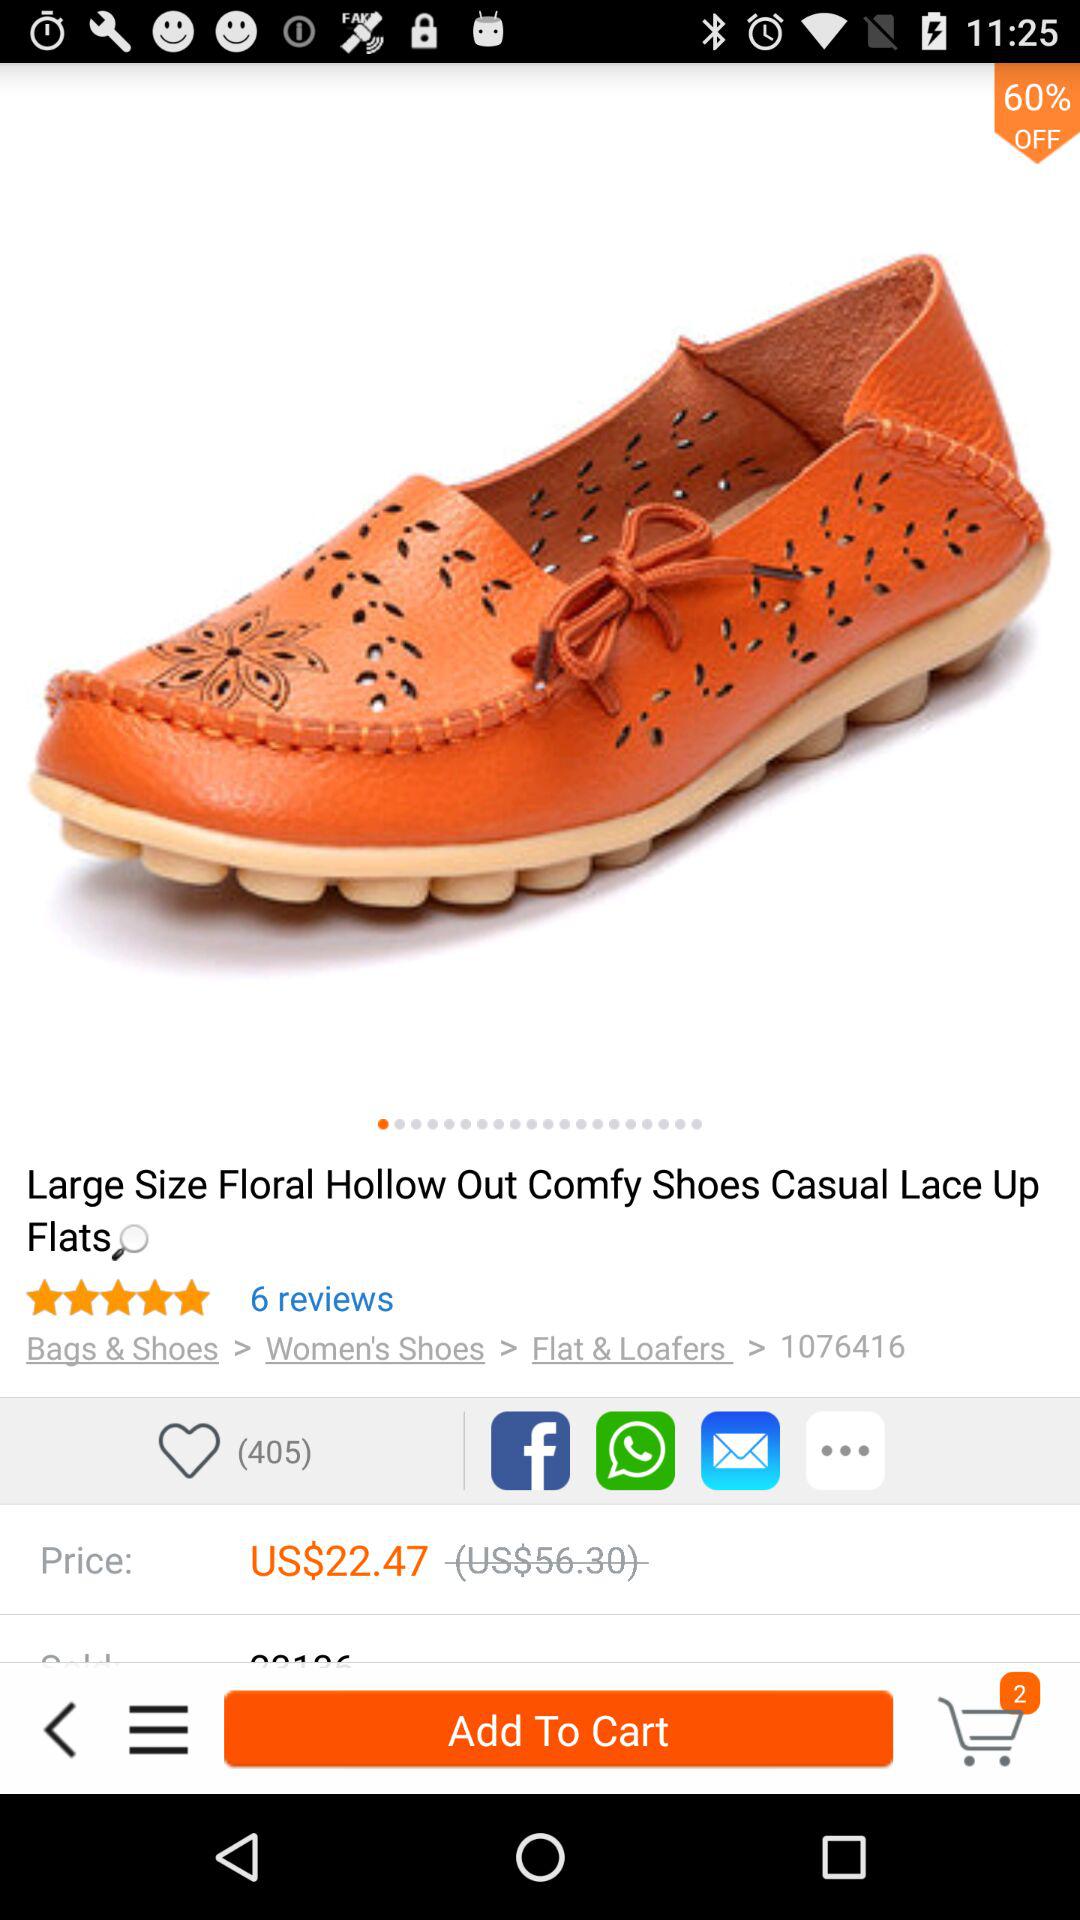 Image resolution: width=1080 pixels, height=1920 pixels. What do you see at coordinates (449, 1124) in the screenshot?
I see `view image 5` at bounding box center [449, 1124].